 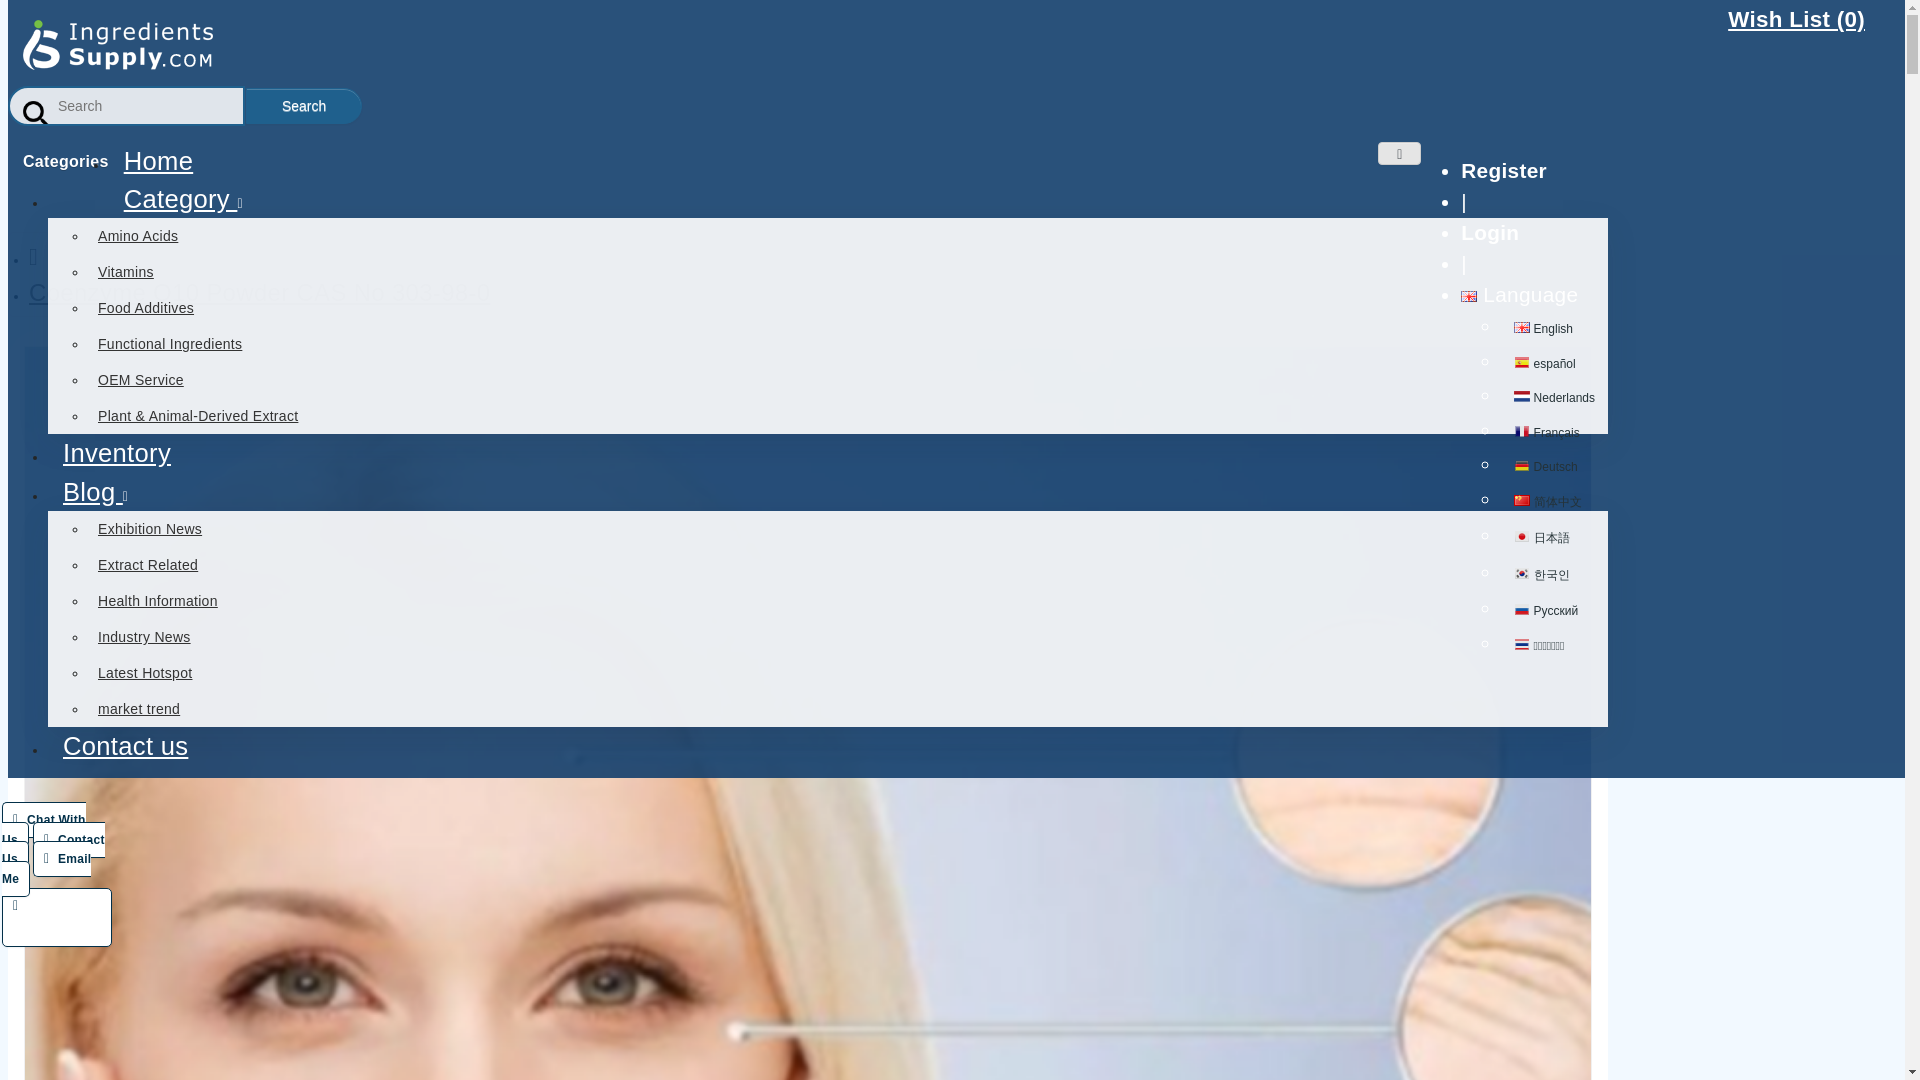 What do you see at coordinates (218, 308) in the screenshot?
I see `Food Additives` at bounding box center [218, 308].